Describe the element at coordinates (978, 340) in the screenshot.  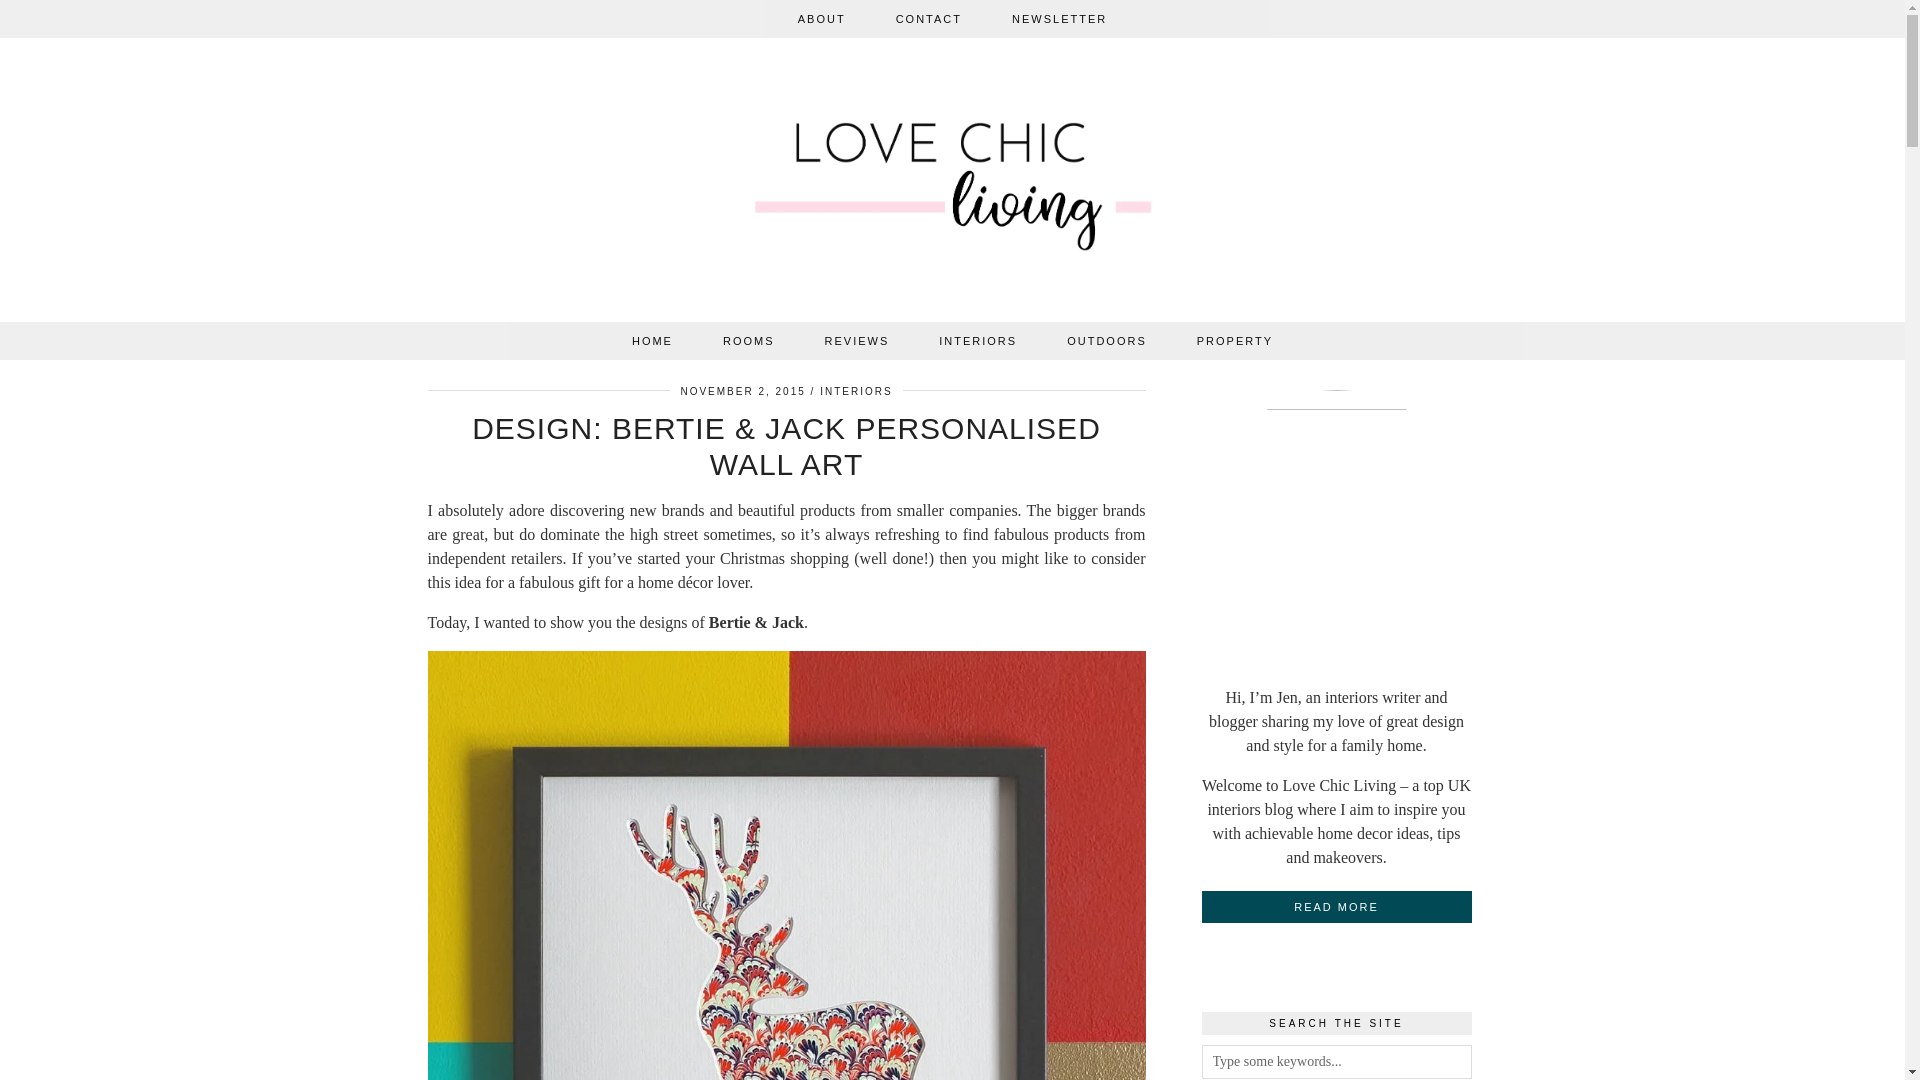
I see `INTERIORS` at that location.